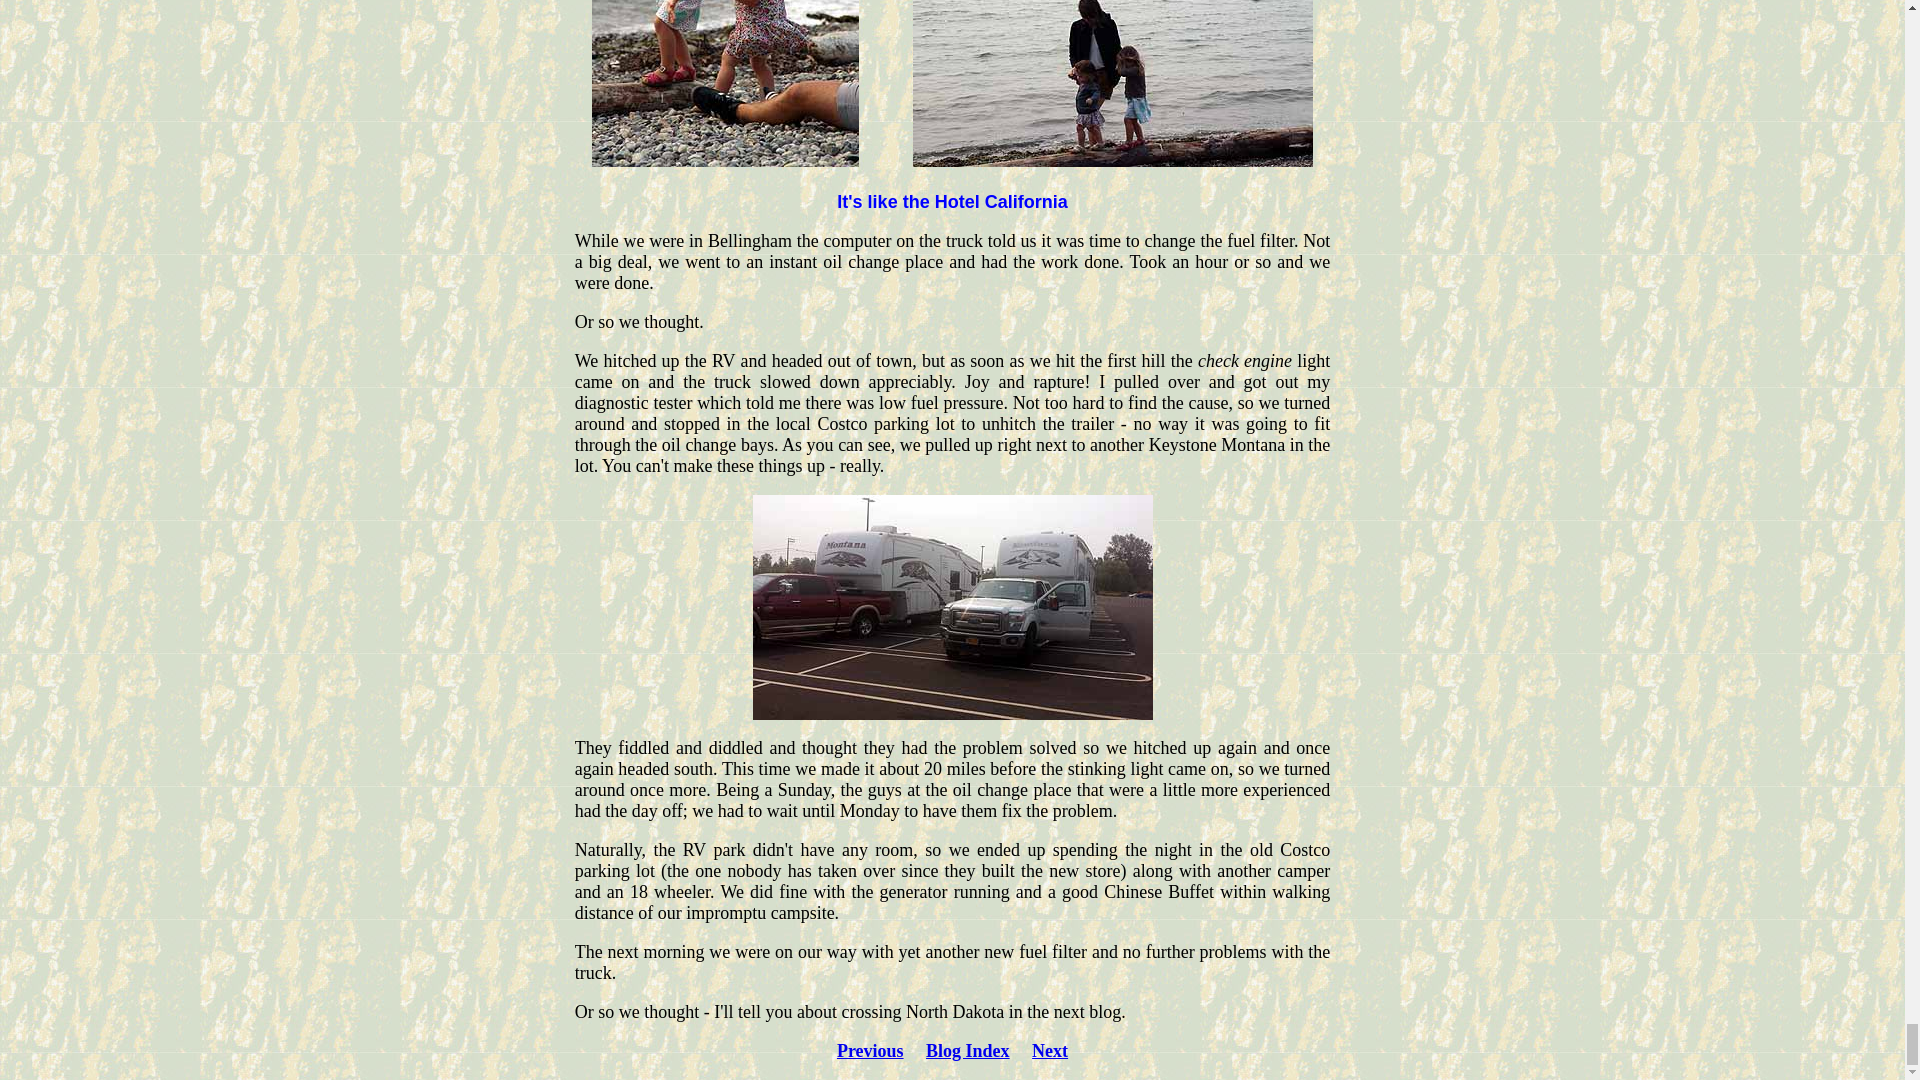  I want to click on Previous, so click(870, 1050).